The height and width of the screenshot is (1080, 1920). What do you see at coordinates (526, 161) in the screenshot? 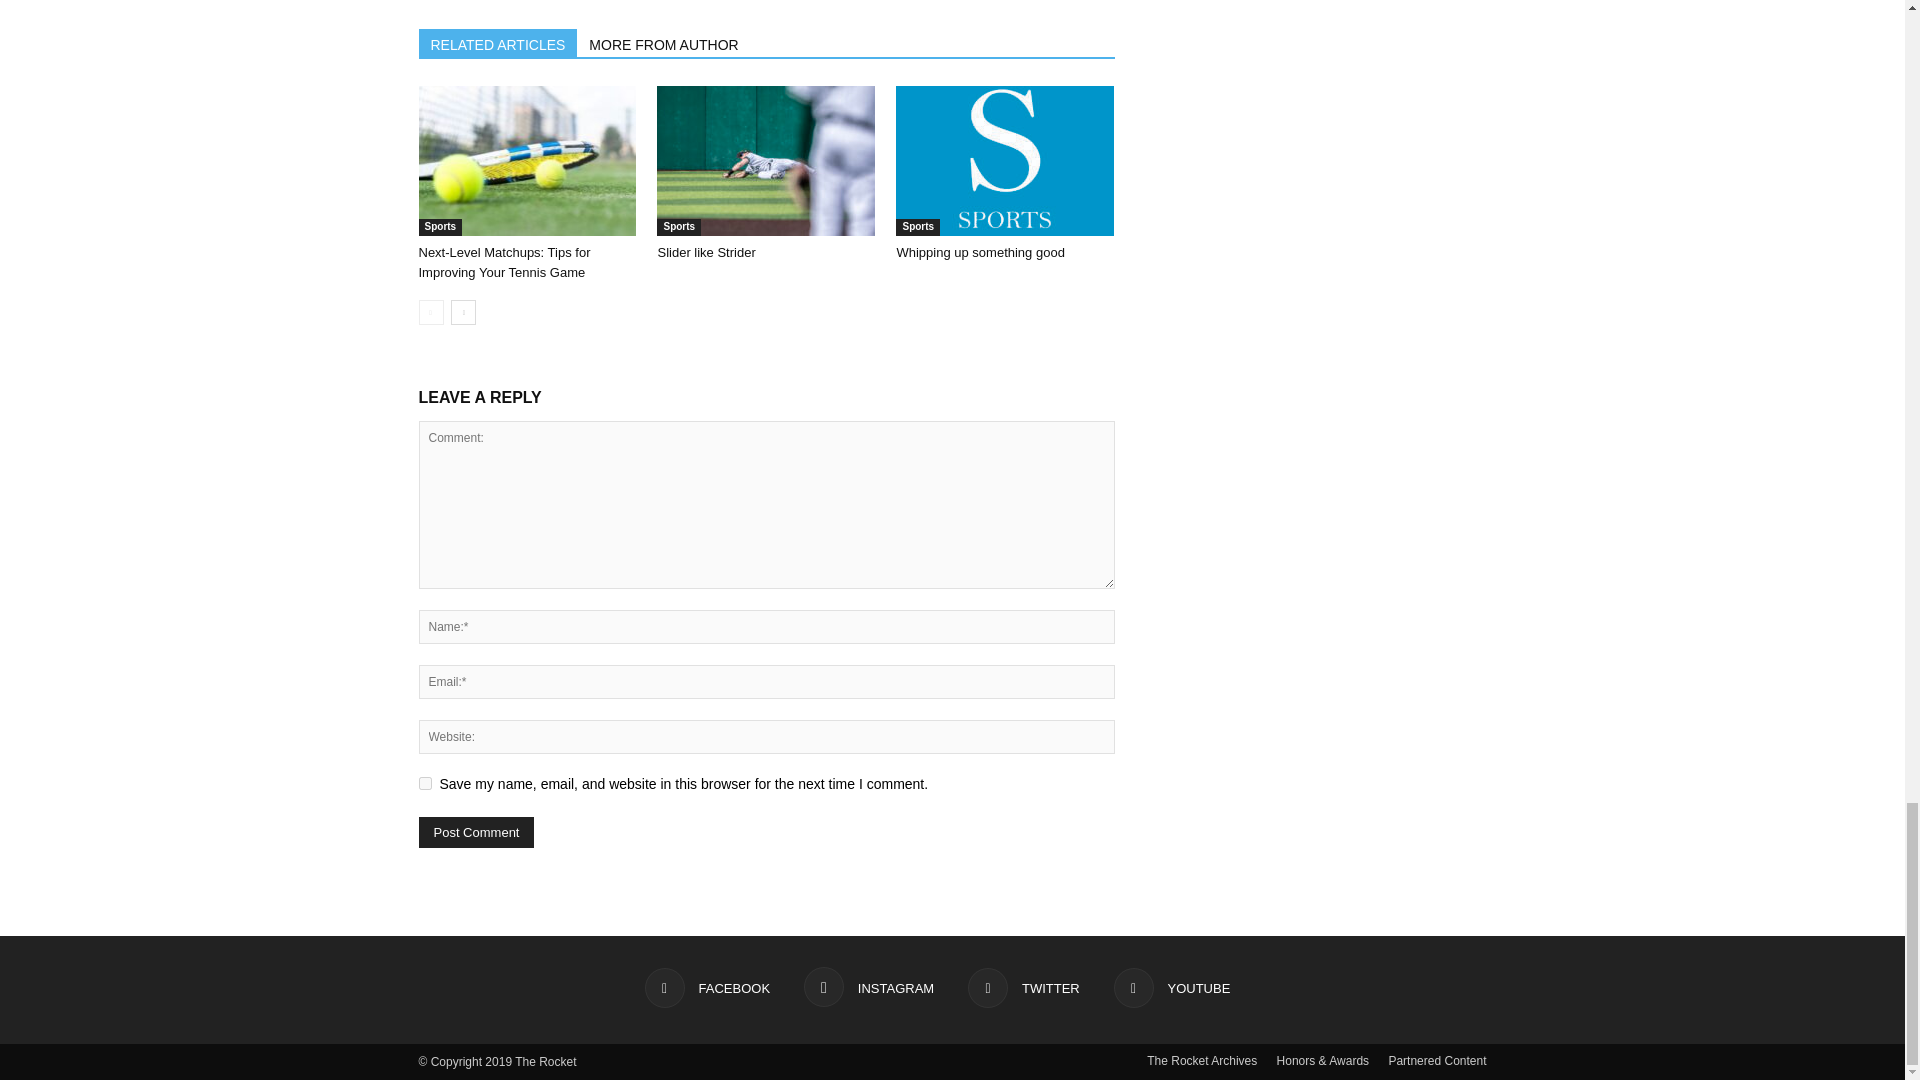
I see `Next-Level Matchups: Tips for Improving Your Tennis Game` at bounding box center [526, 161].